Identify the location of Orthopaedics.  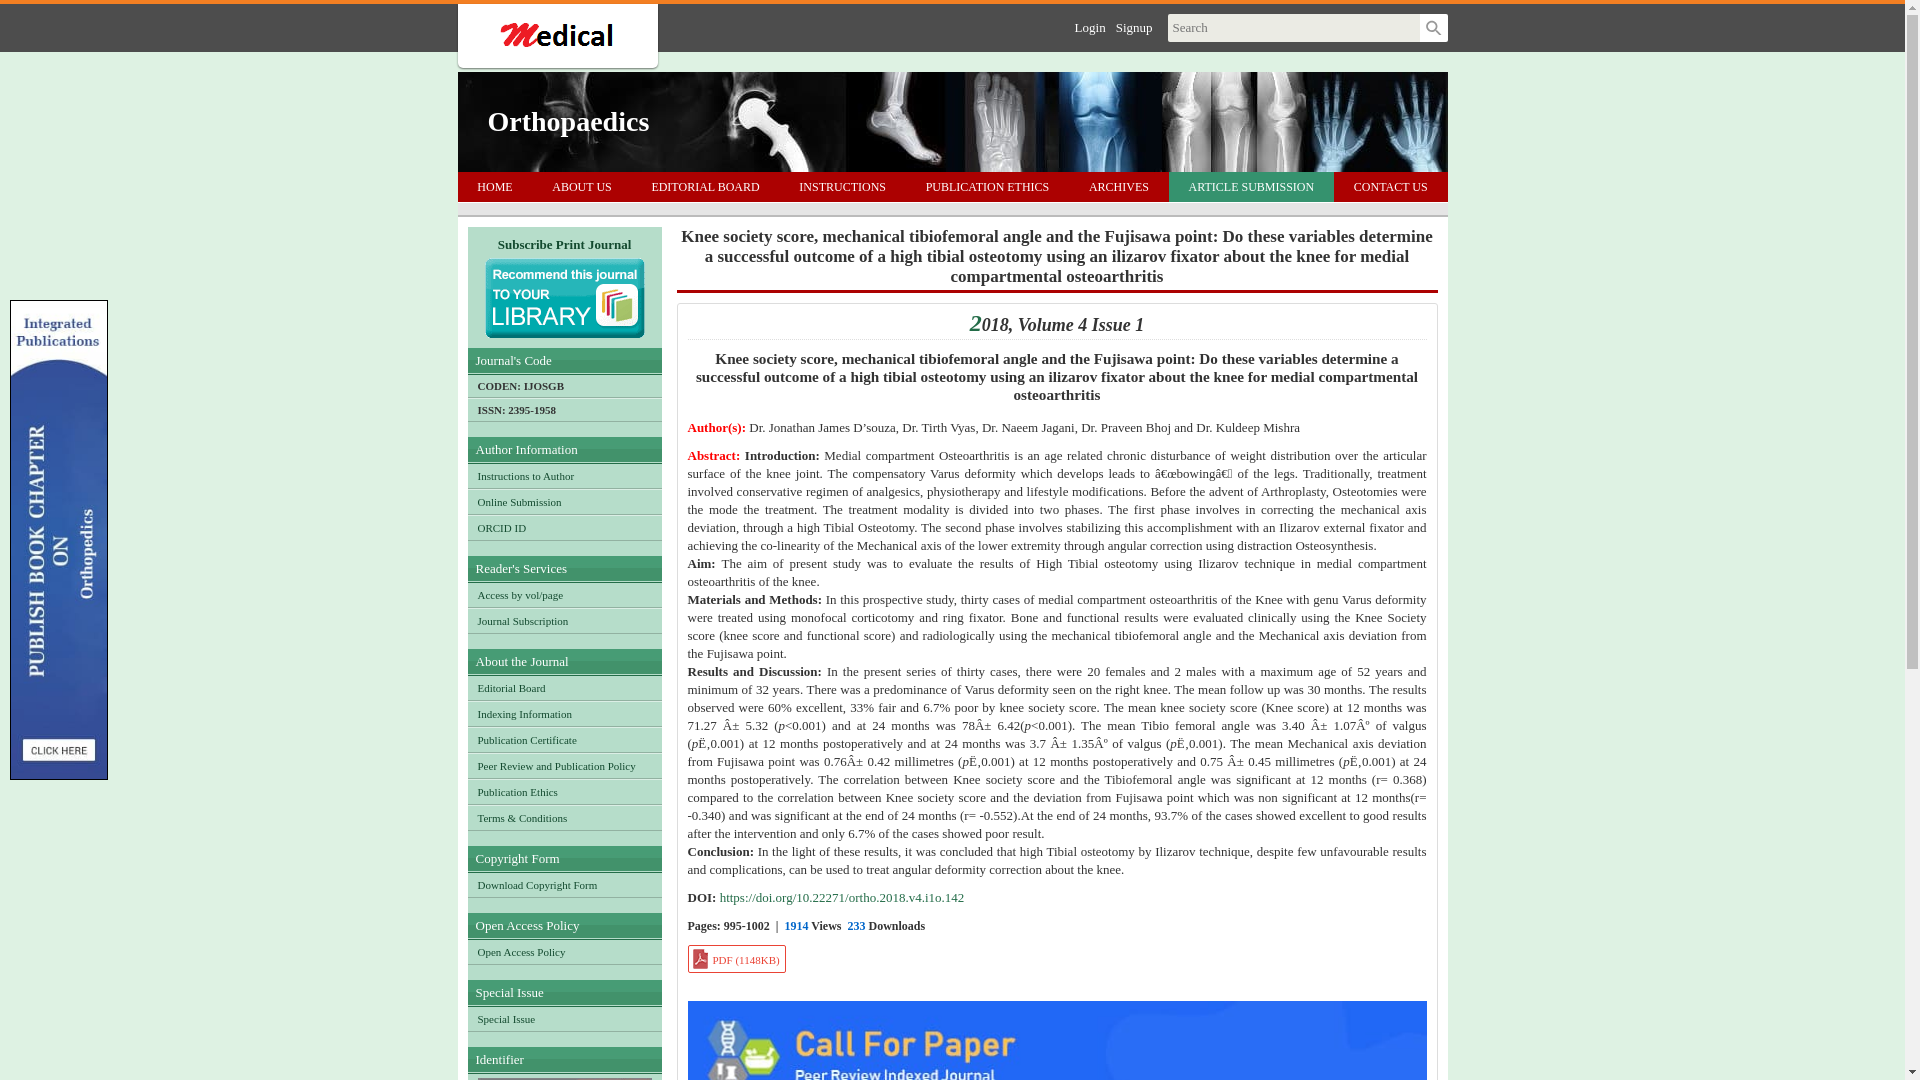
(568, 122).